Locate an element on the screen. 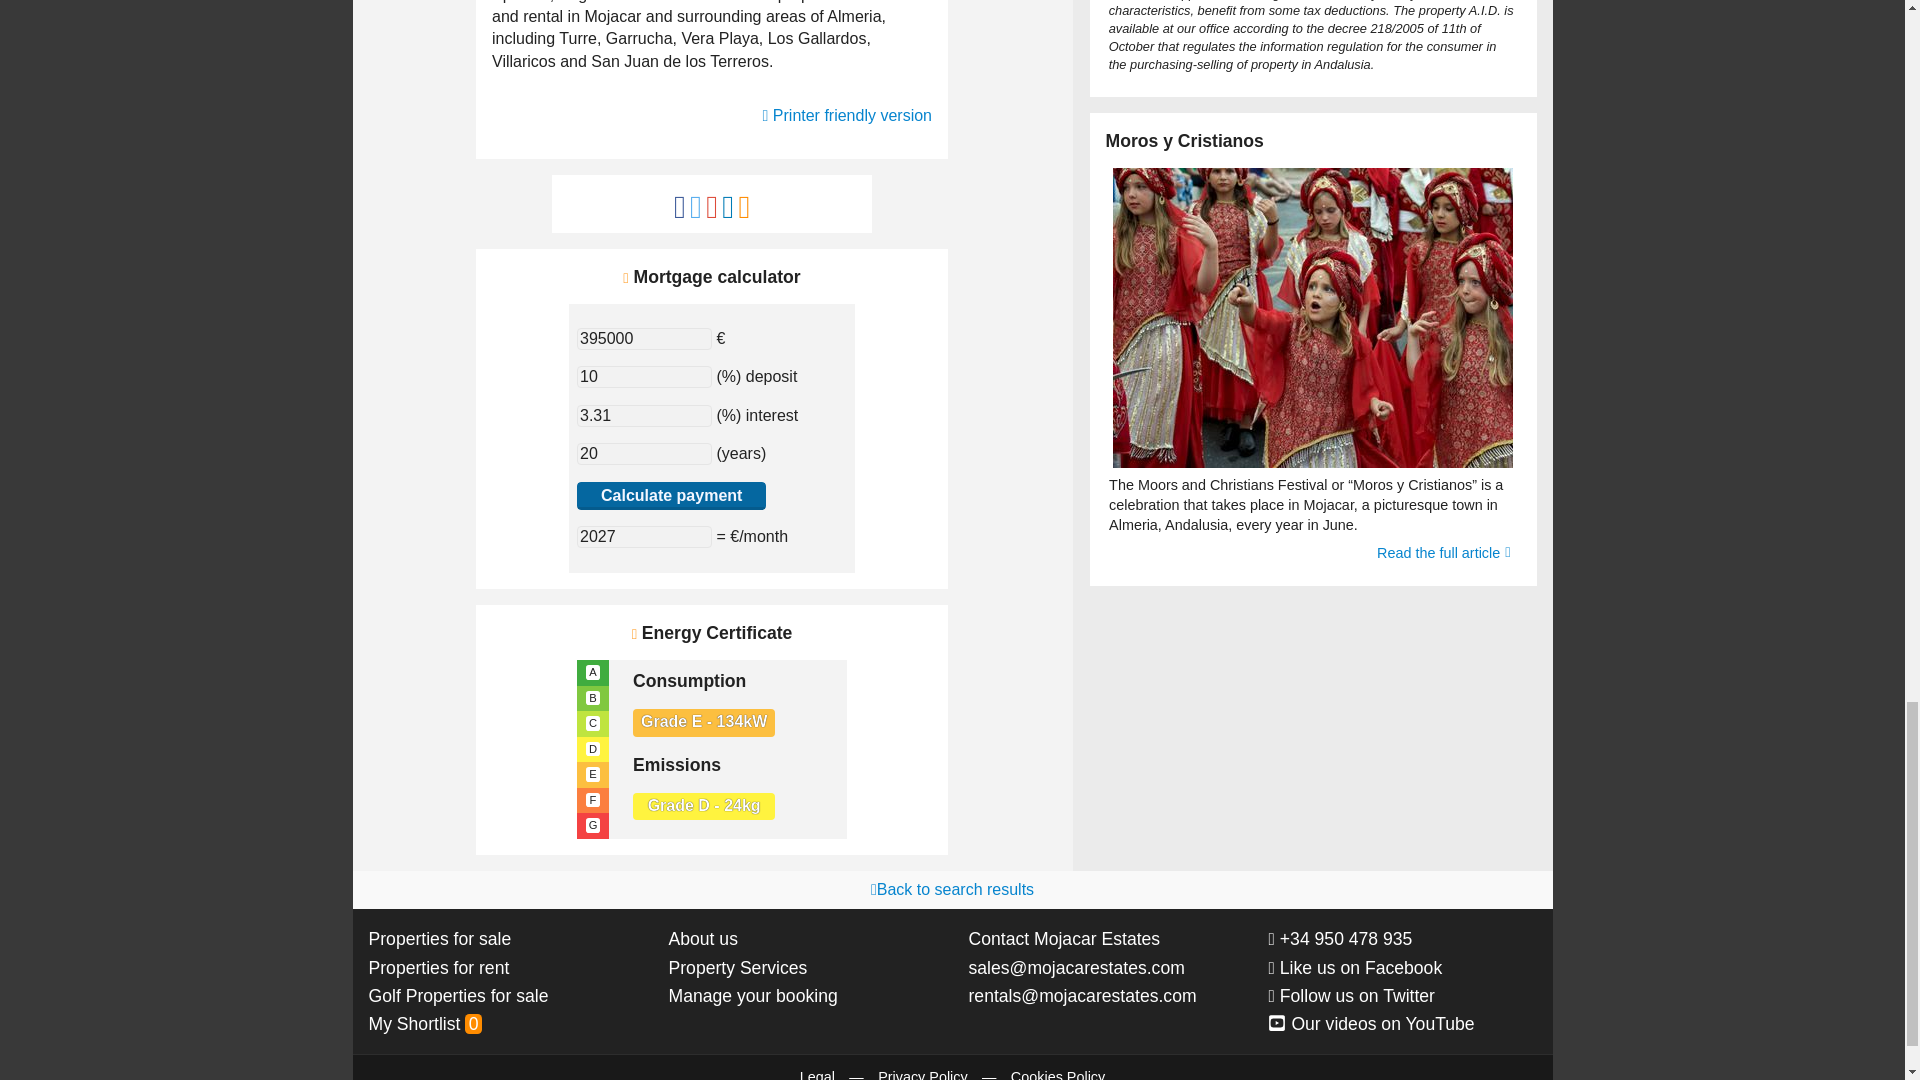  2027 is located at coordinates (644, 536).